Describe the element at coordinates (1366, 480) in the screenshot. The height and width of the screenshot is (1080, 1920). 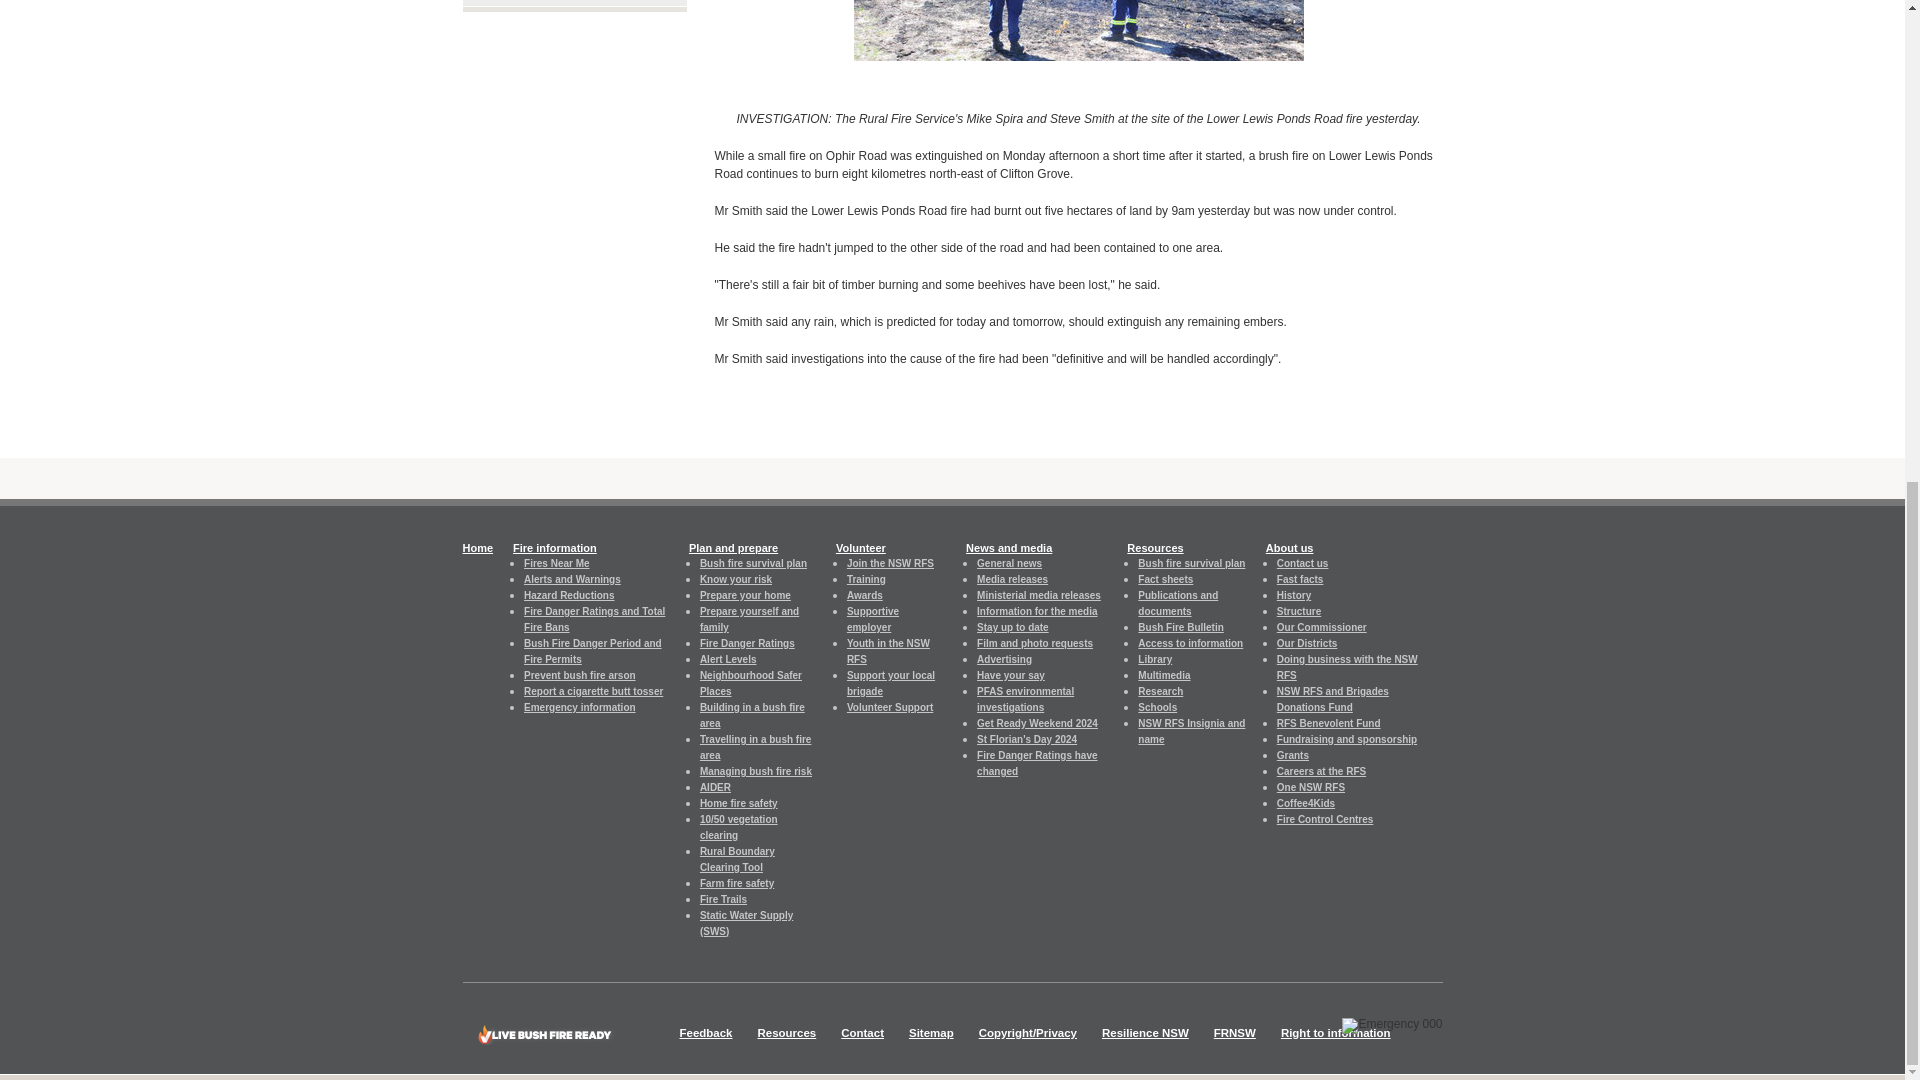
I see `Rich Site Summary` at that location.